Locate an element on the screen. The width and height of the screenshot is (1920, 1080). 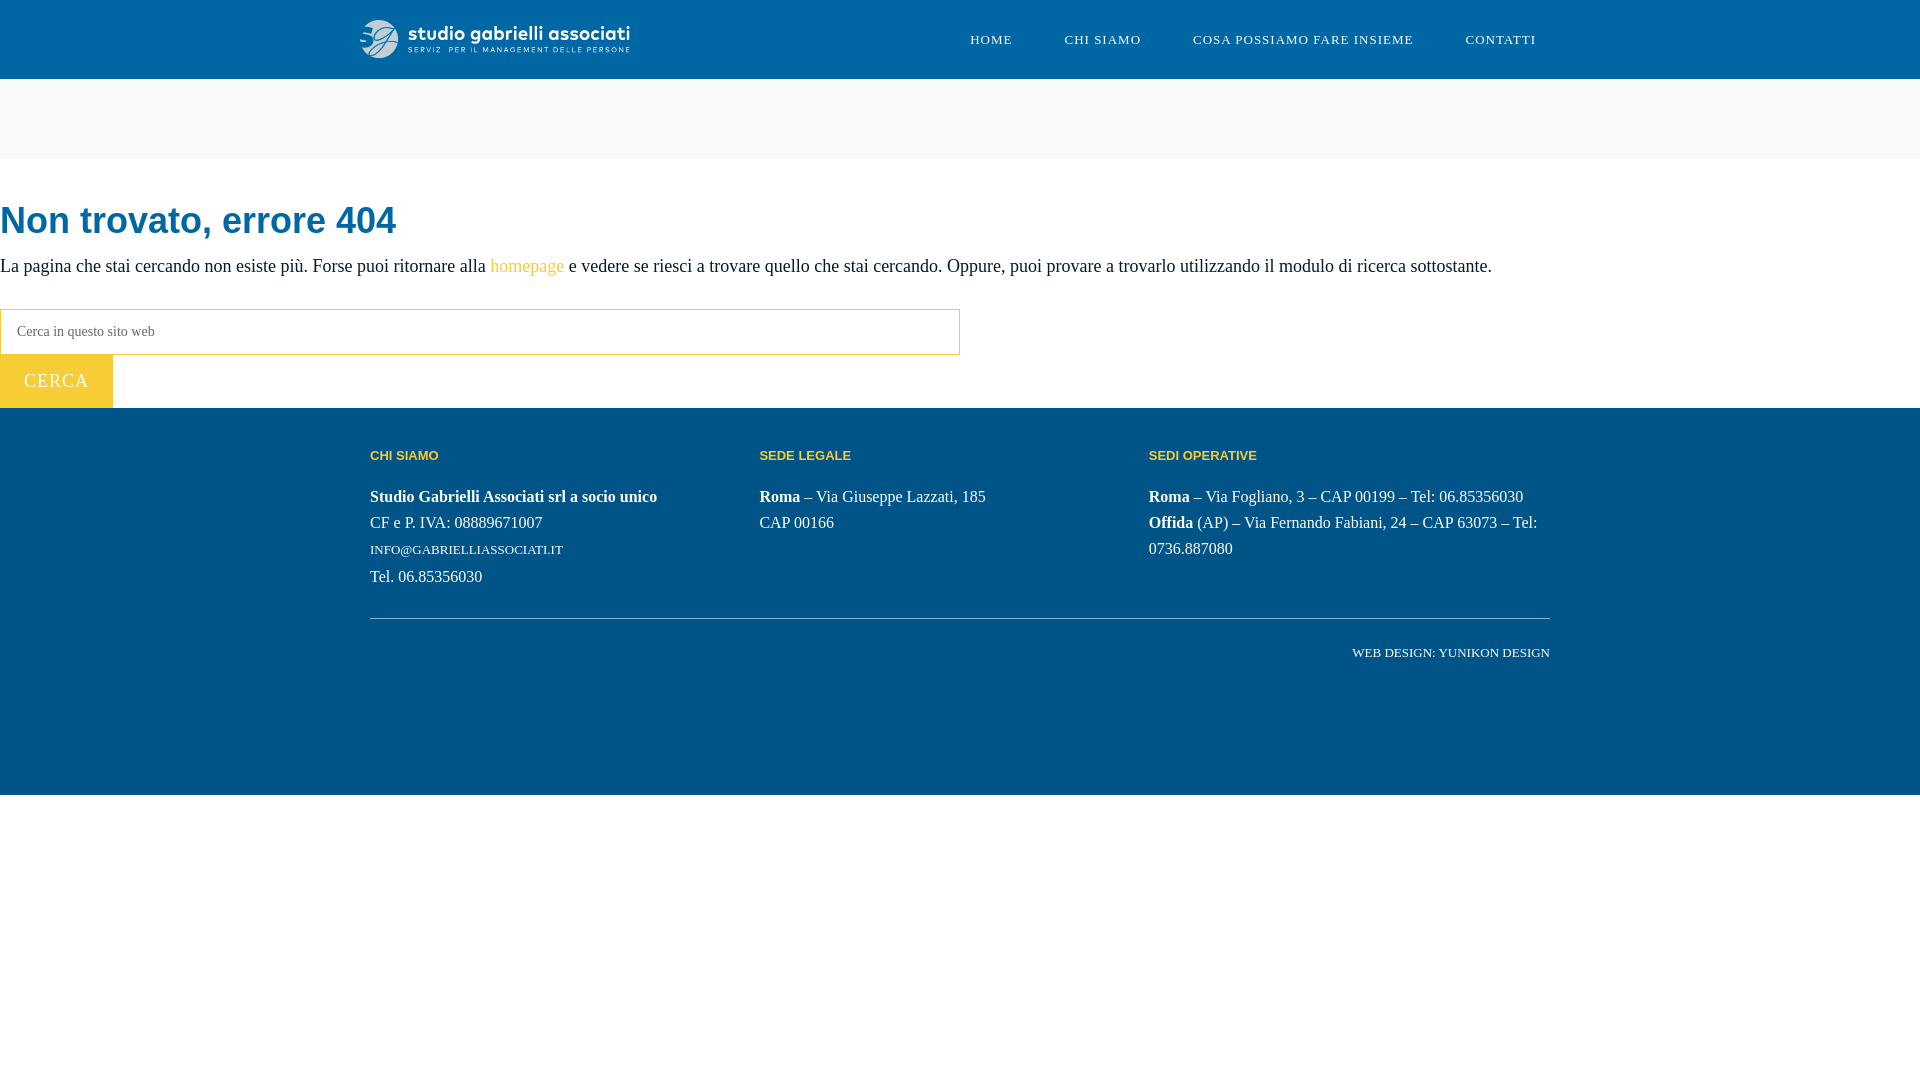
WEB DESIGN: YUNIKON DESIGN is located at coordinates (1450, 652).